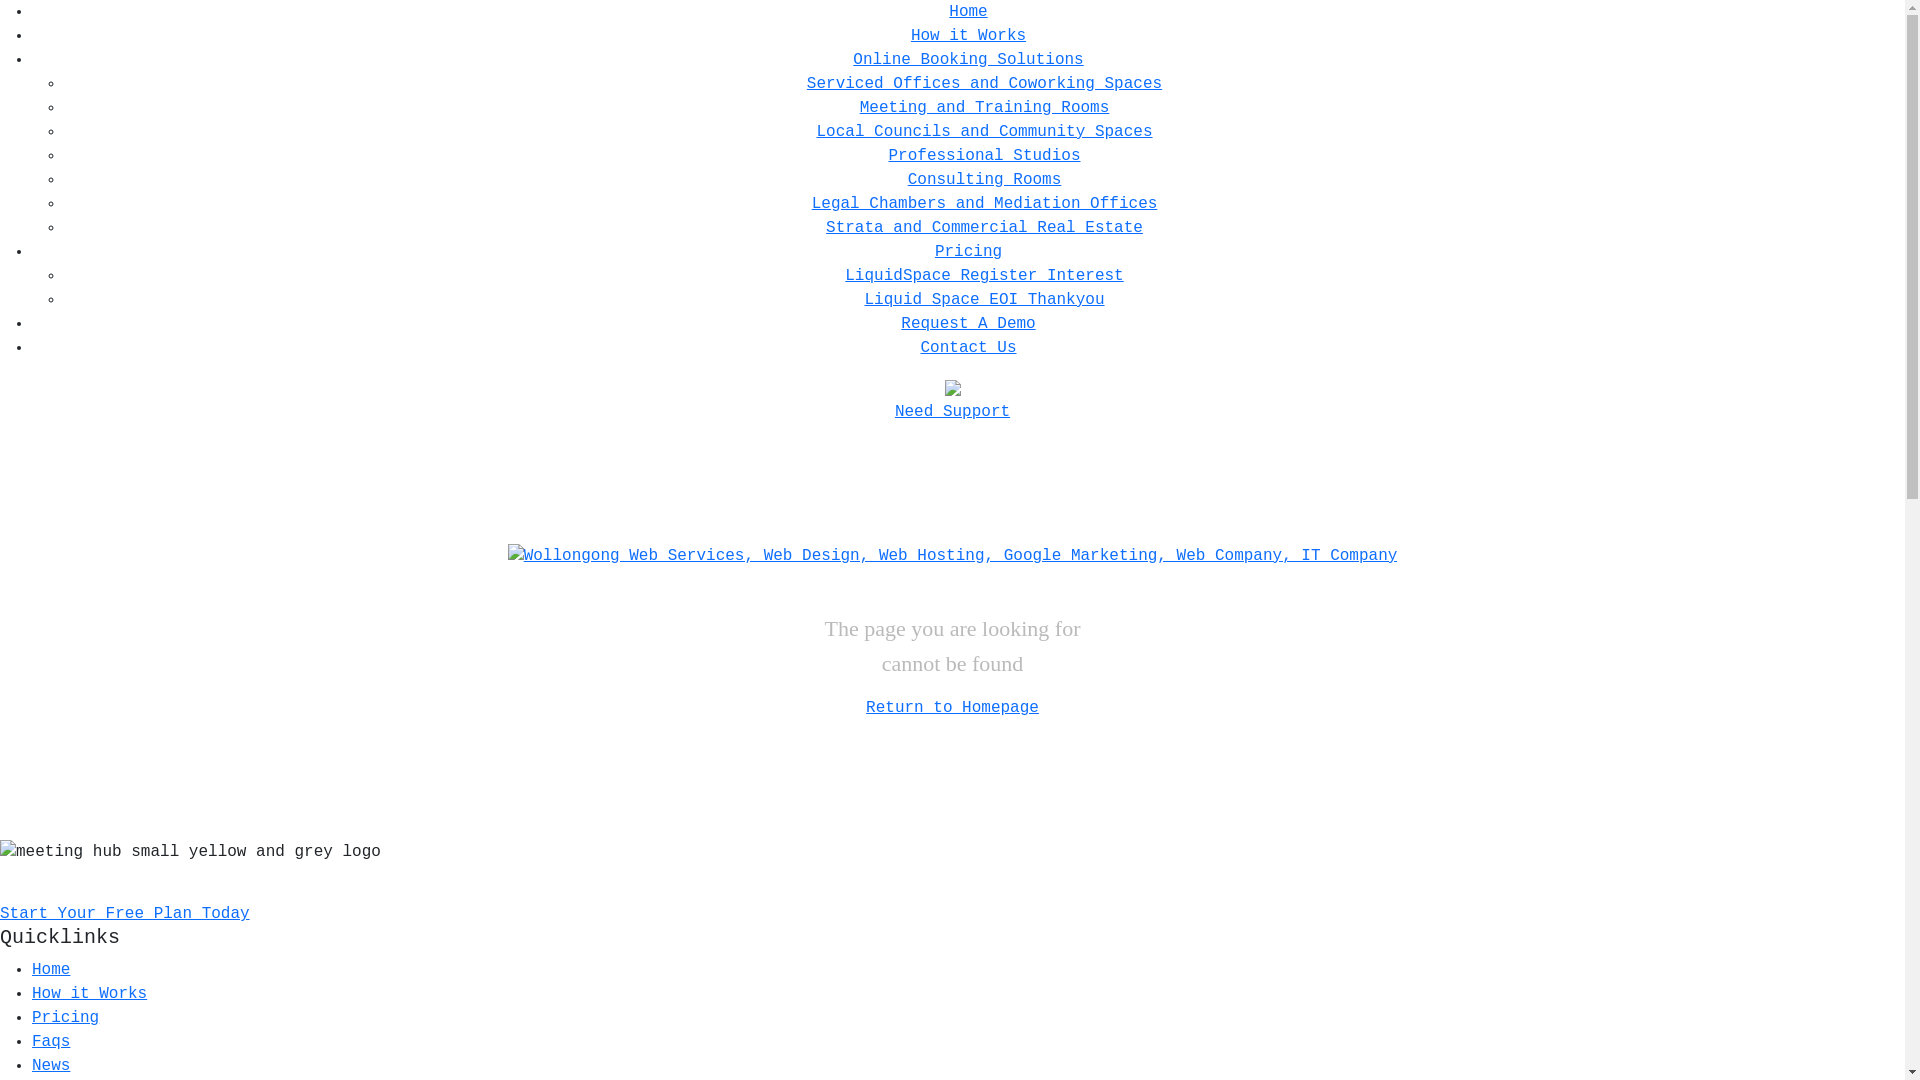 This screenshot has height=1080, width=1920. I want to click on Return to Homepage, so click(952, 708).